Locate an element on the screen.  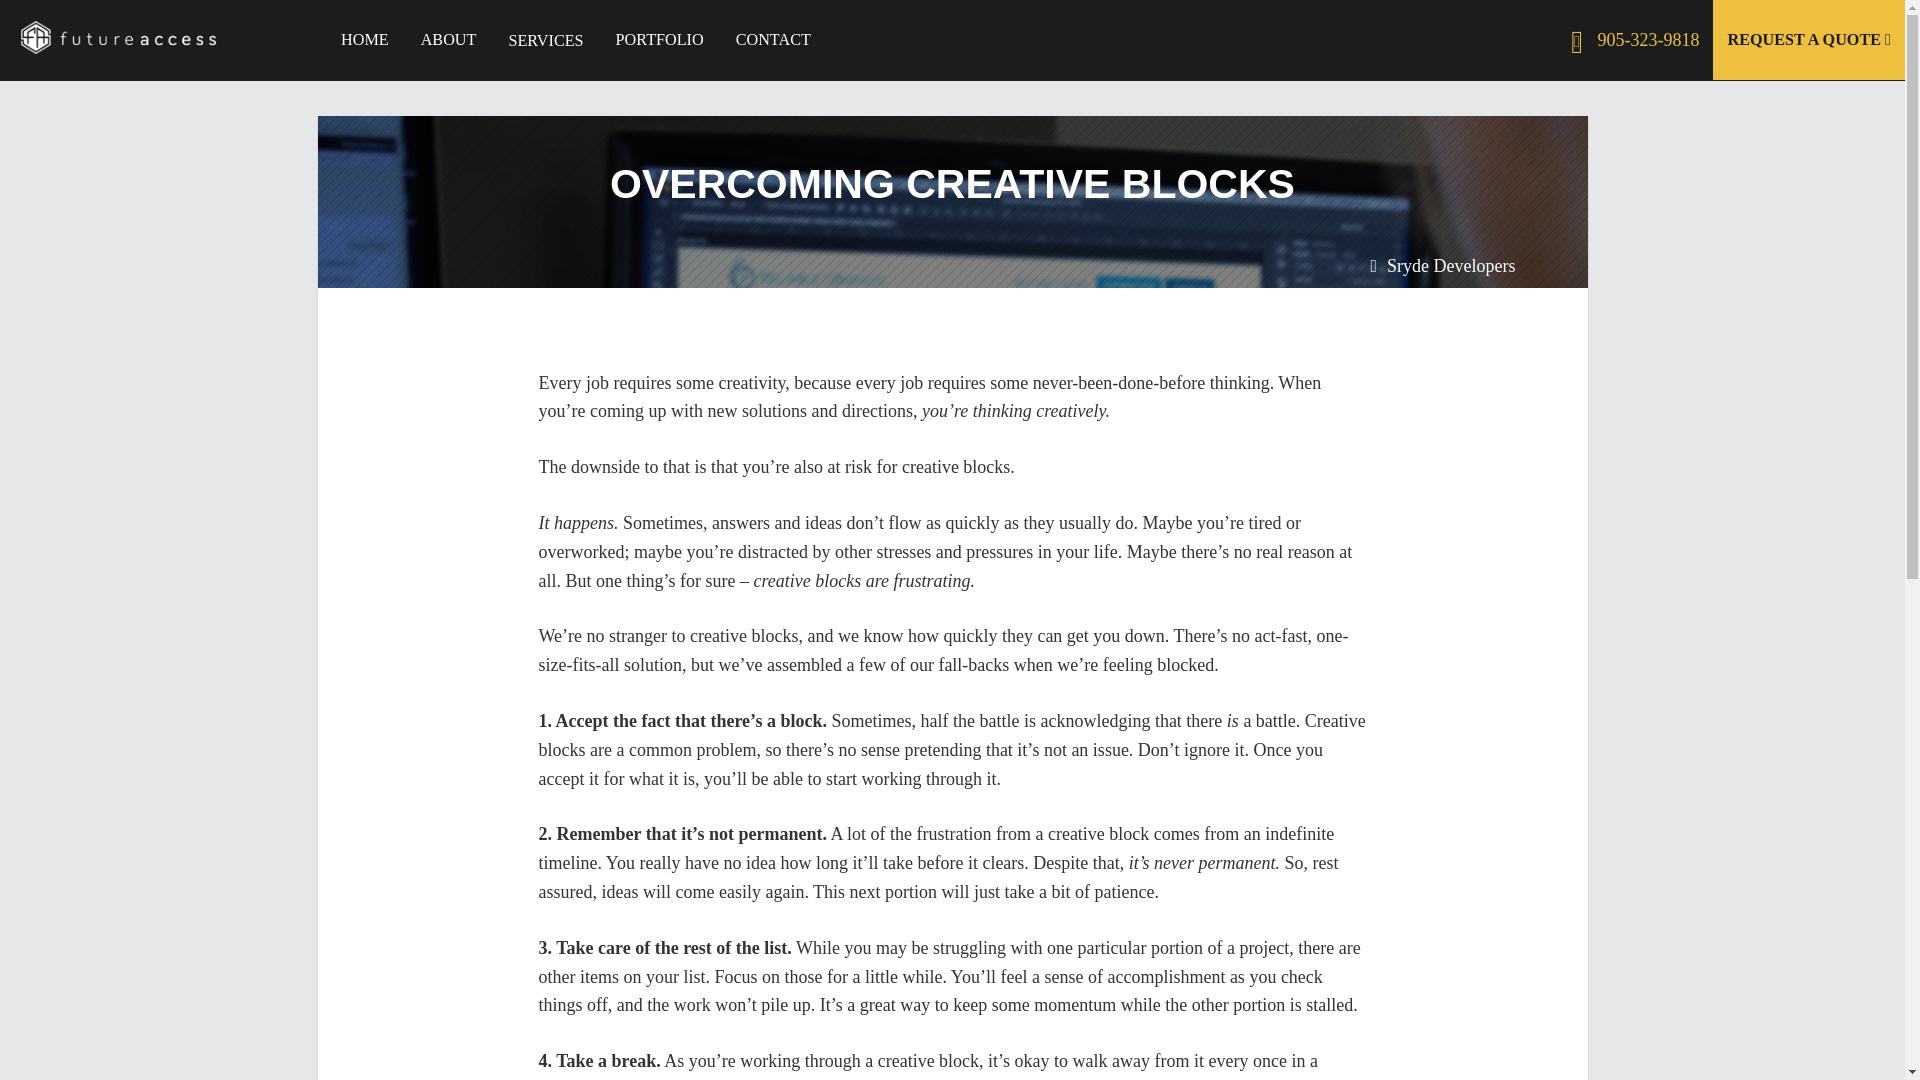
Posts by Sryde Developers is located at coordinates (1450, 266).